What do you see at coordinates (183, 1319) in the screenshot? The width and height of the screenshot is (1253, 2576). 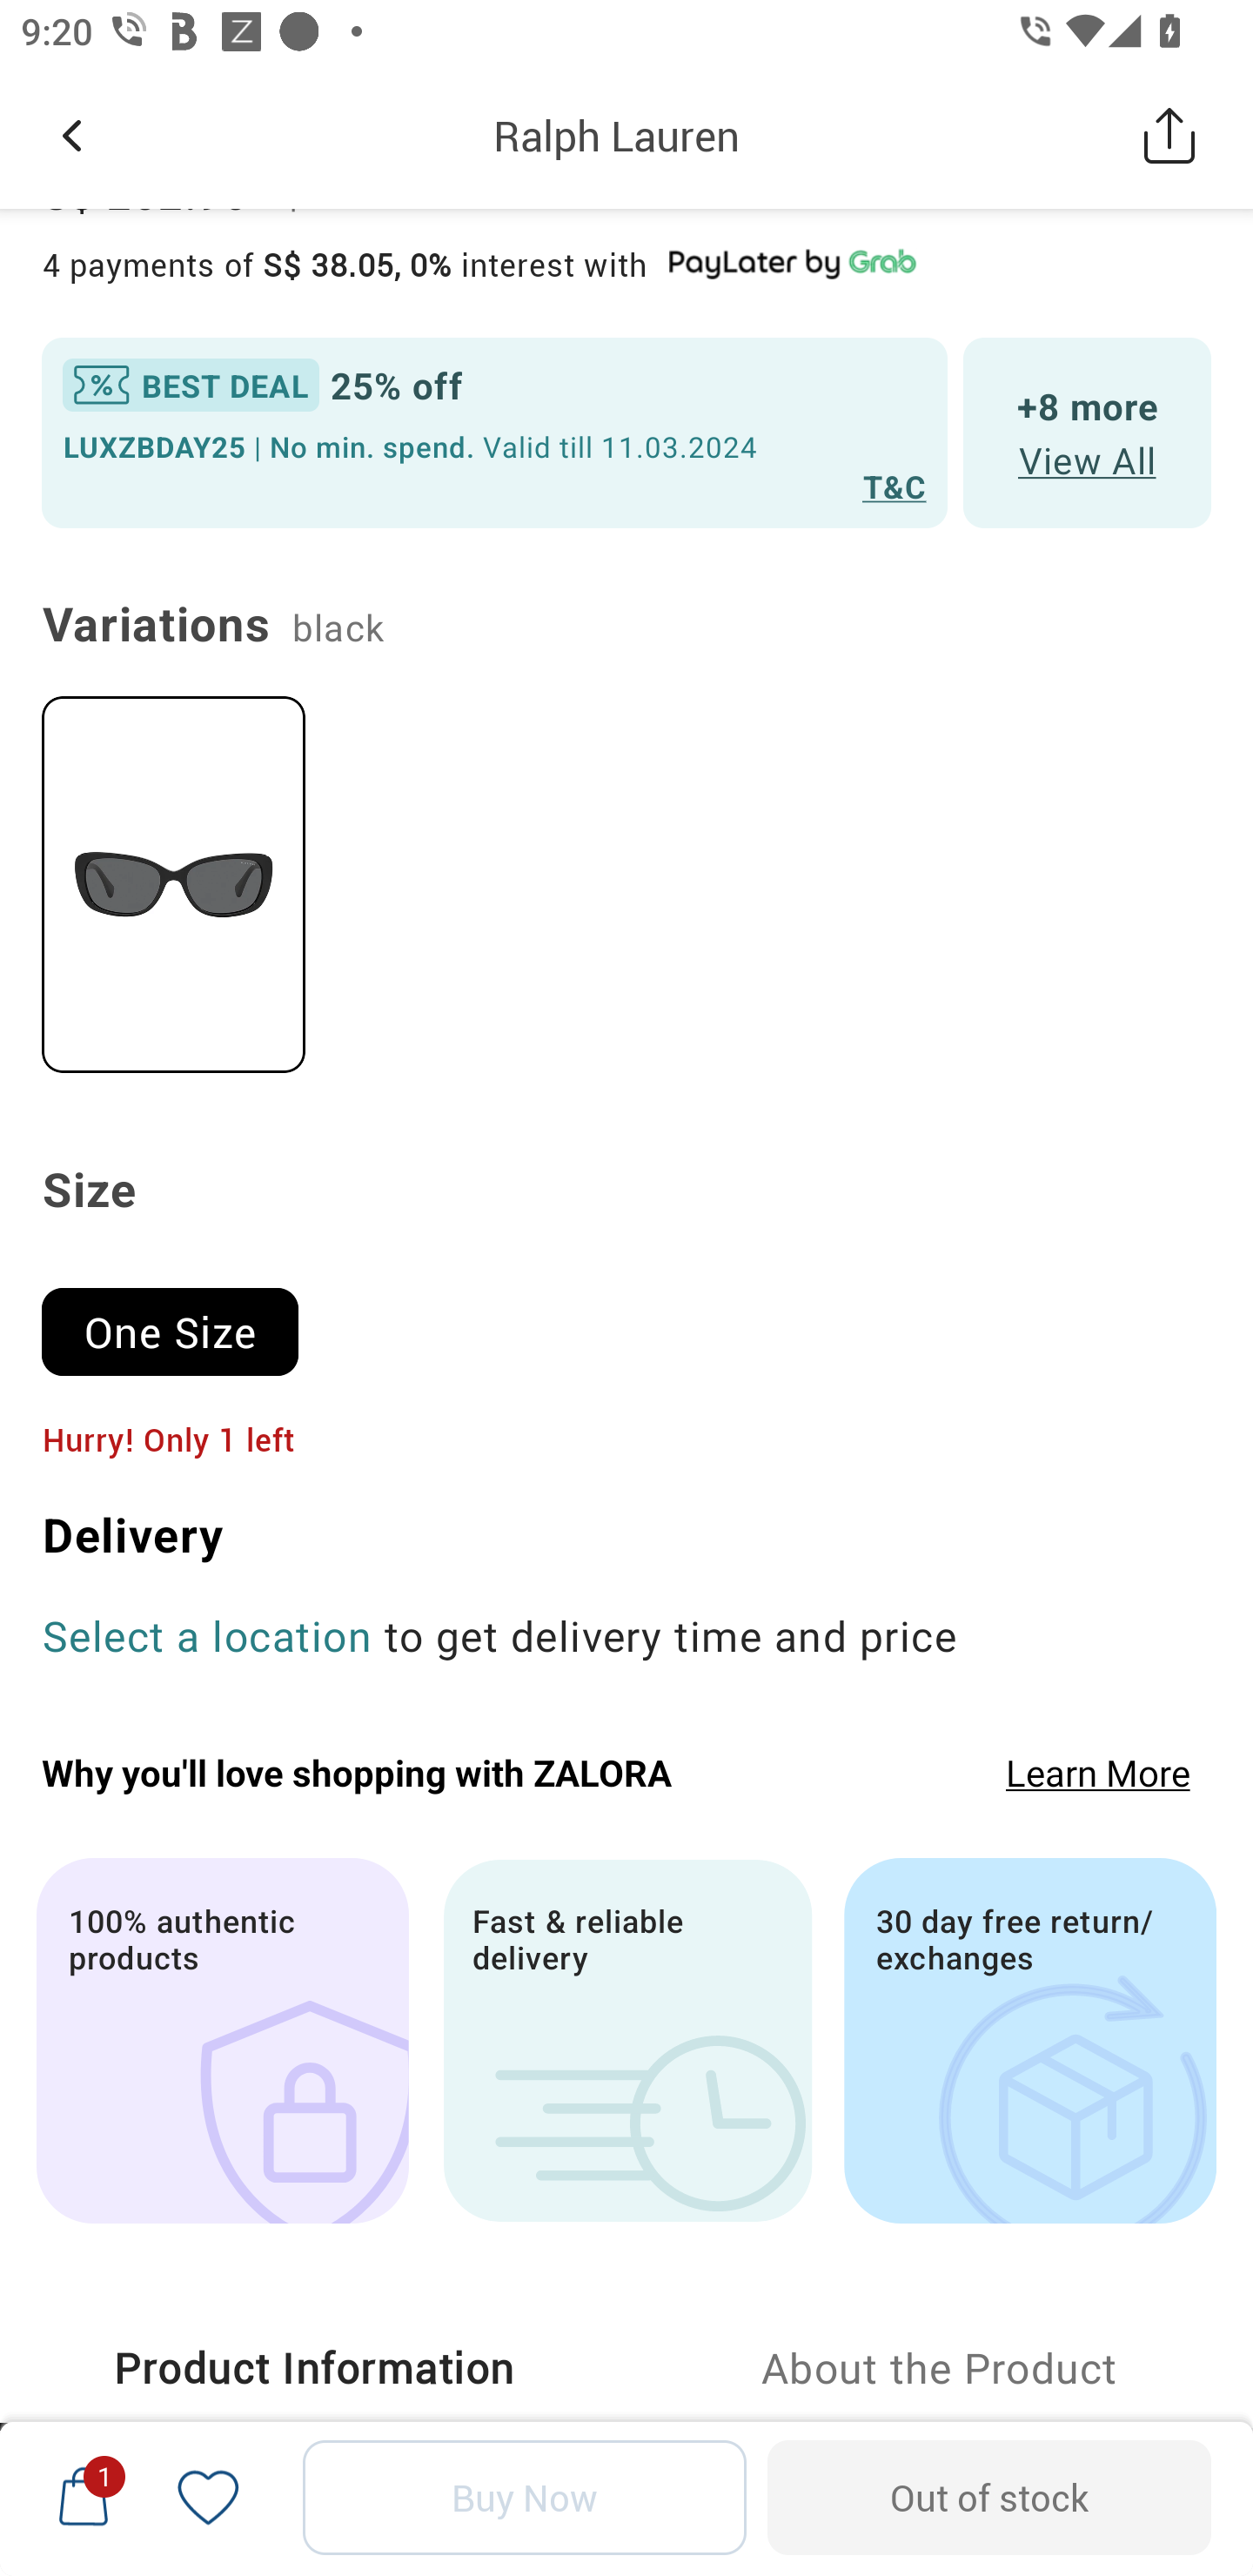 I see `One Size` at bounding box center [183, 1319].